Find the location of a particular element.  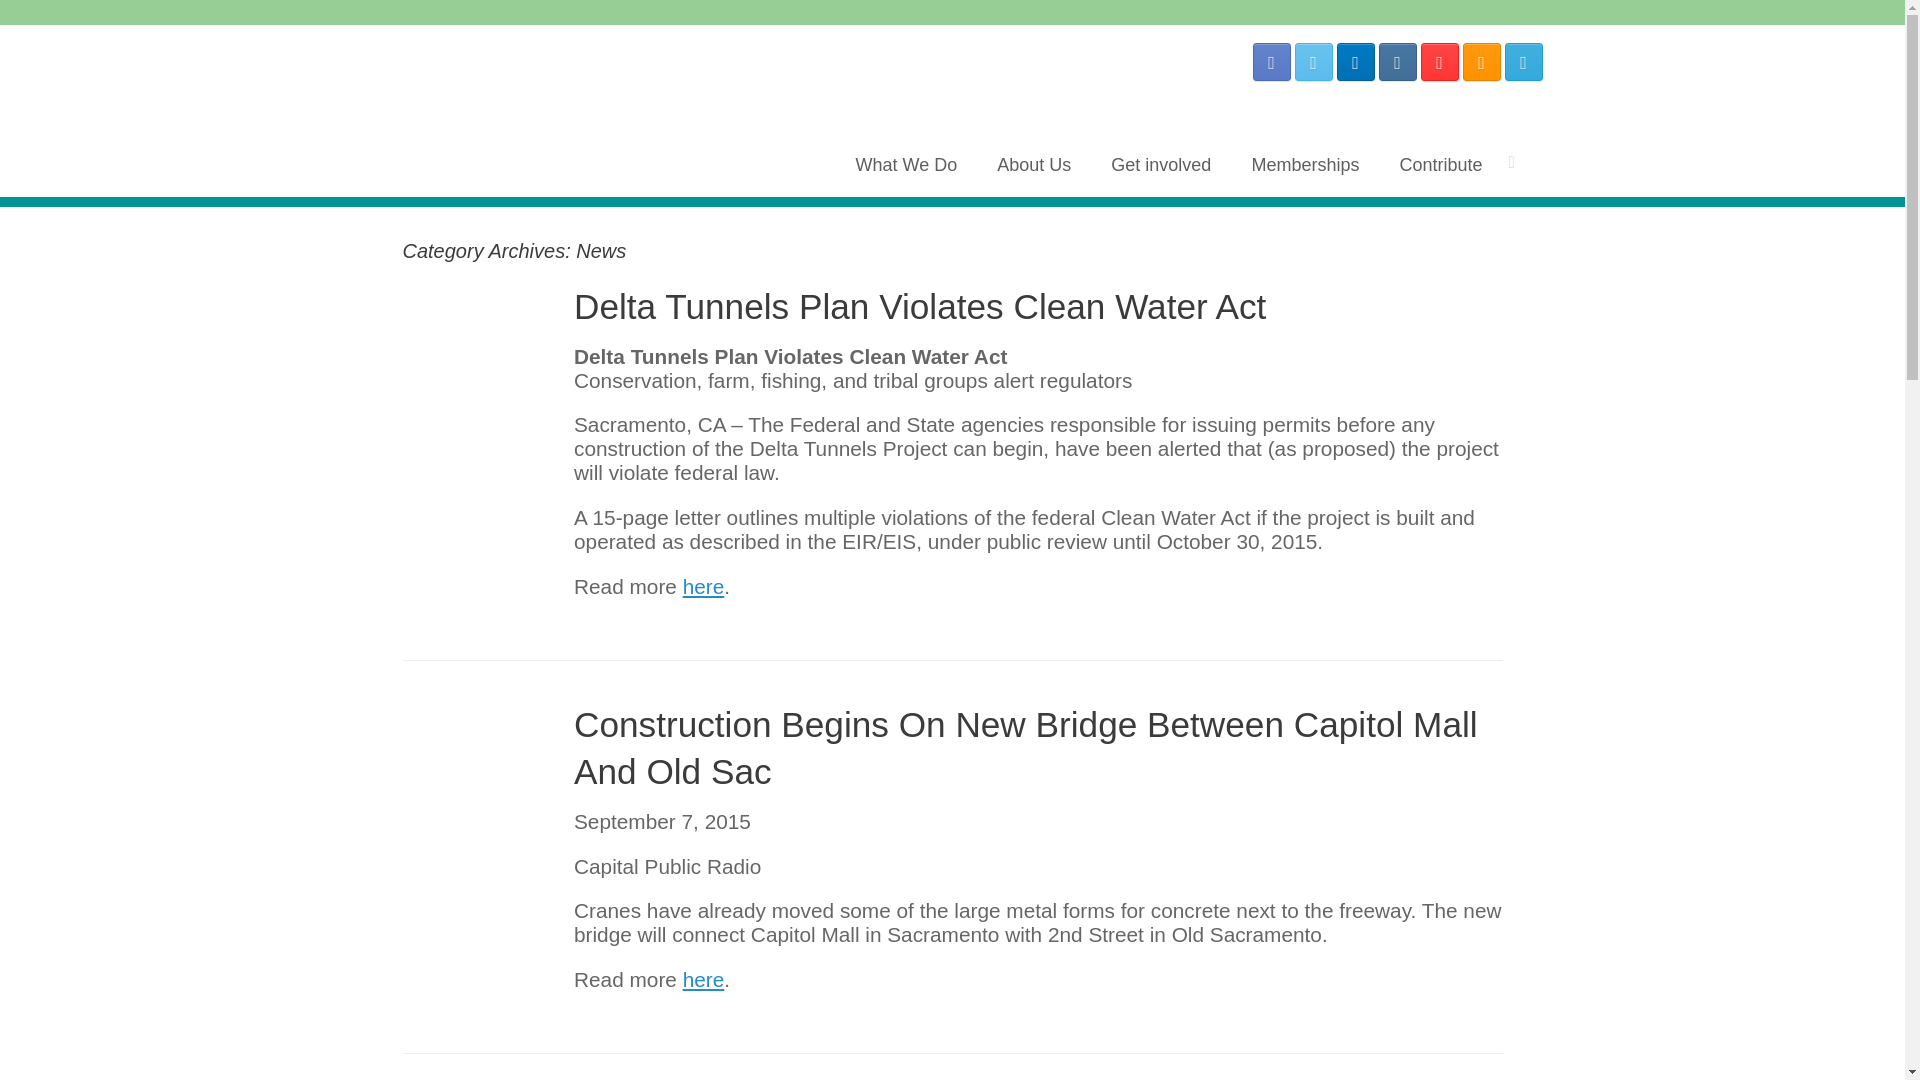

ECOS Instagram is located at coordinates (1397, 62).